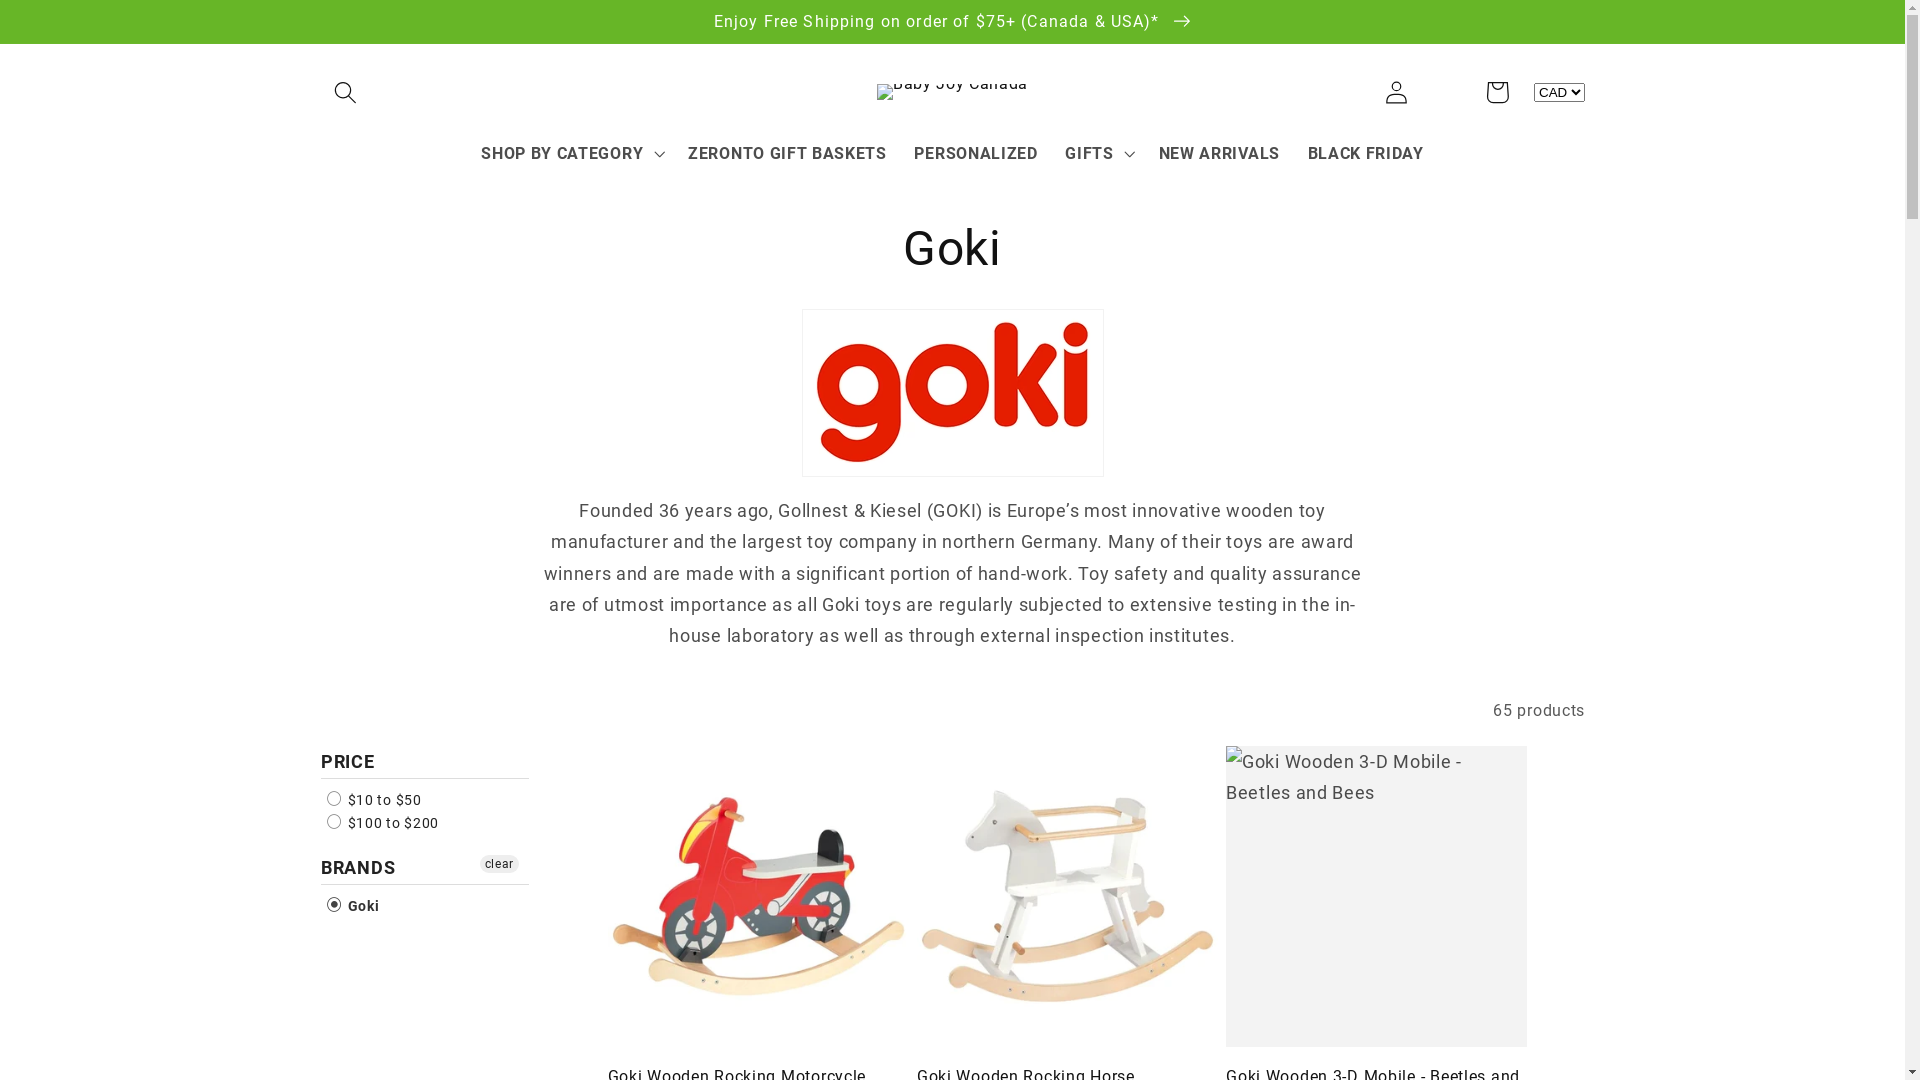  Describe the element at coordinates (500, 864) in the screenshot. I see `clear` at that location.